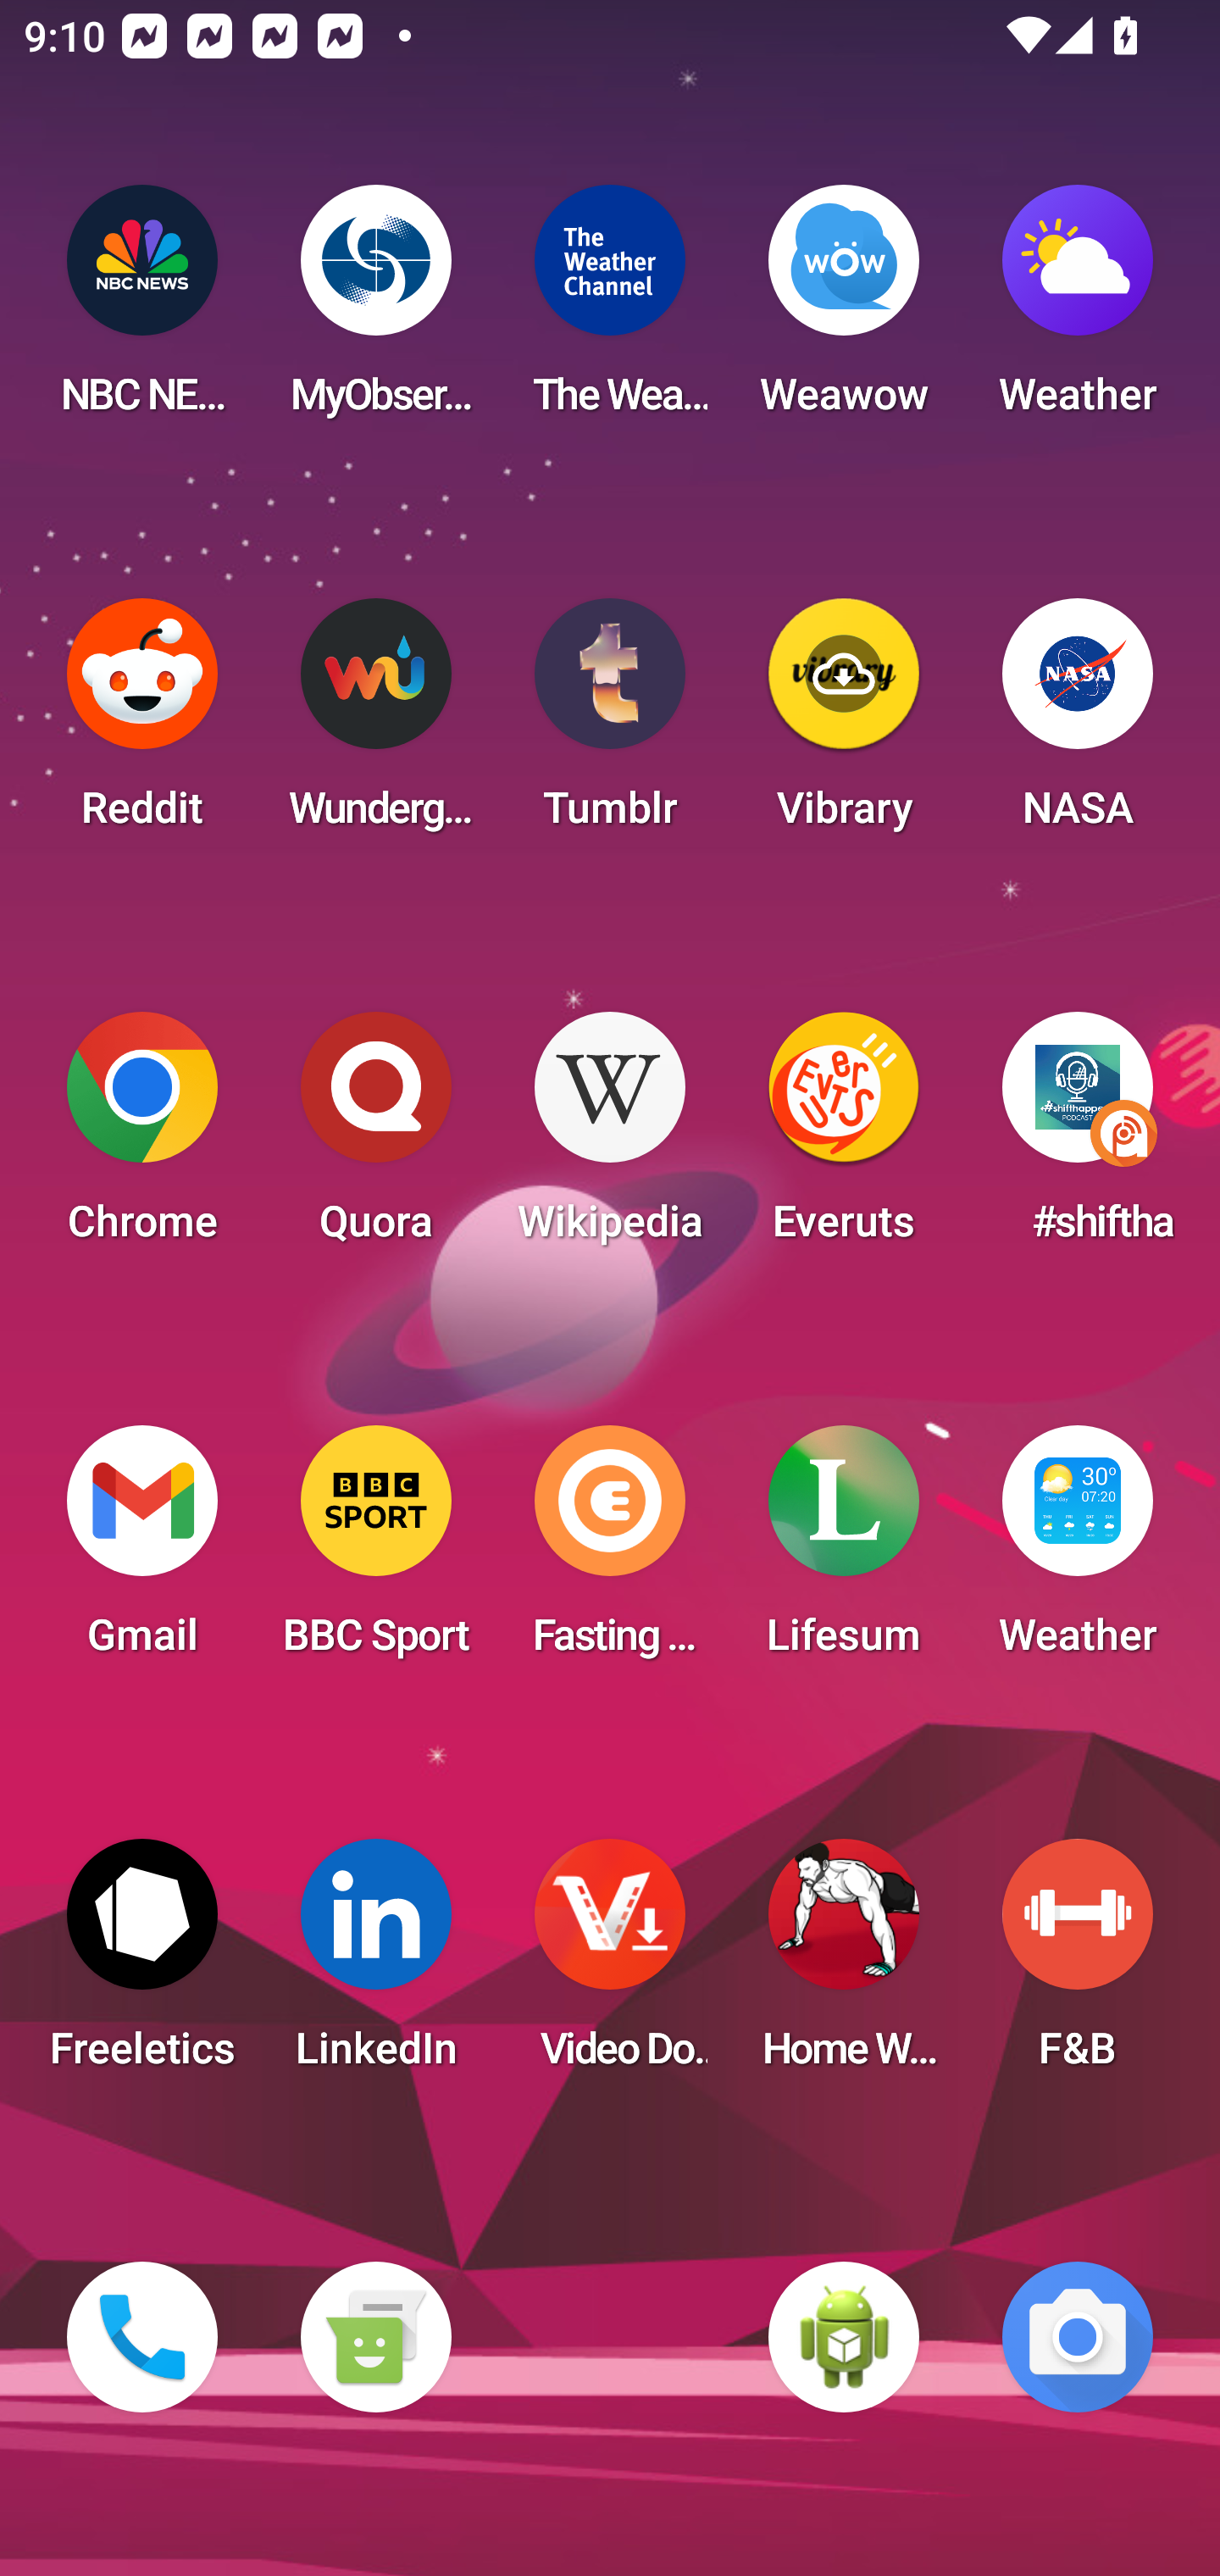 This screenshot has height=2576, width=1220. What do you see at coordinates (375, 1137) in the screenshot?
I see `Quora` at bounding box center [375, 1137].